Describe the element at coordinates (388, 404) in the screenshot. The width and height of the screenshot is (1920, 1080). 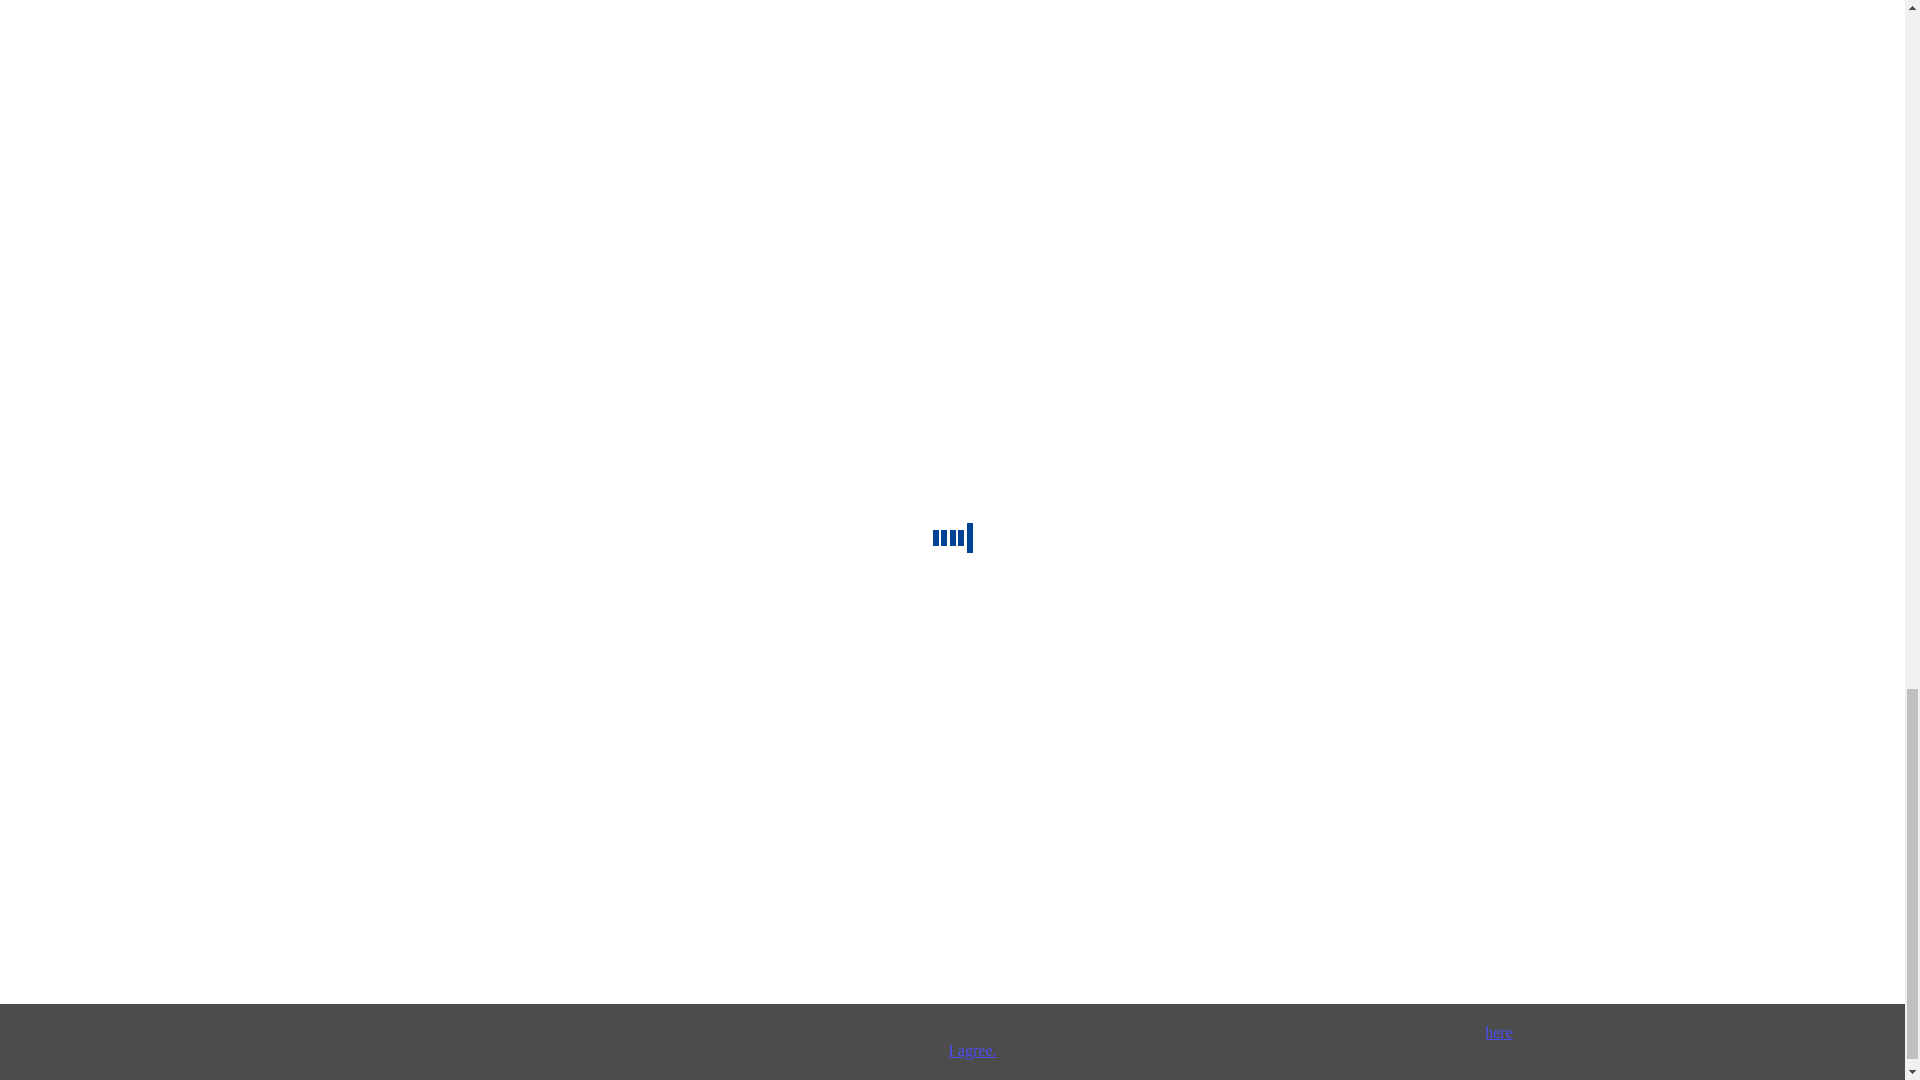
I see `Itineraries` at that location.